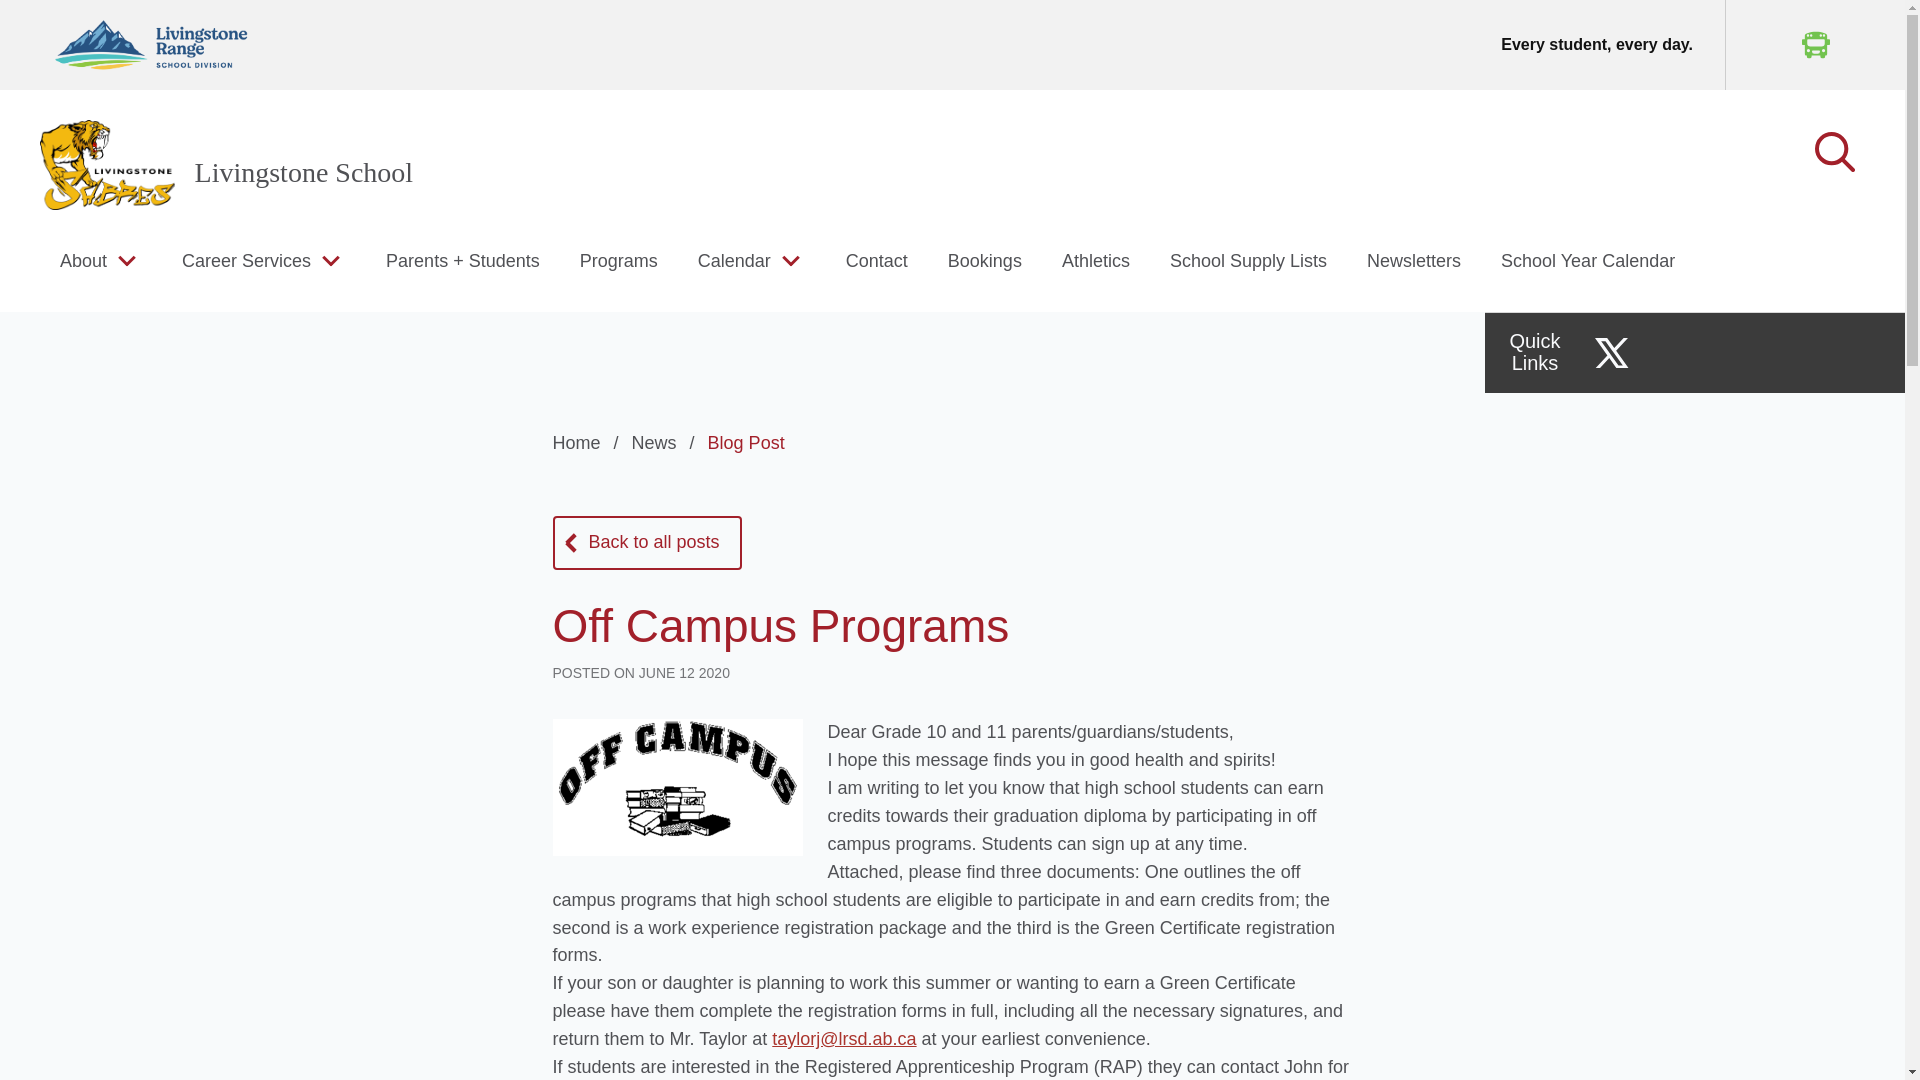 Image resolution: width=1920 pixels, height=1080 pixels. Describe the element at coordinates (1414, 260) in the screenshot. I see `Newsletters` at that location.